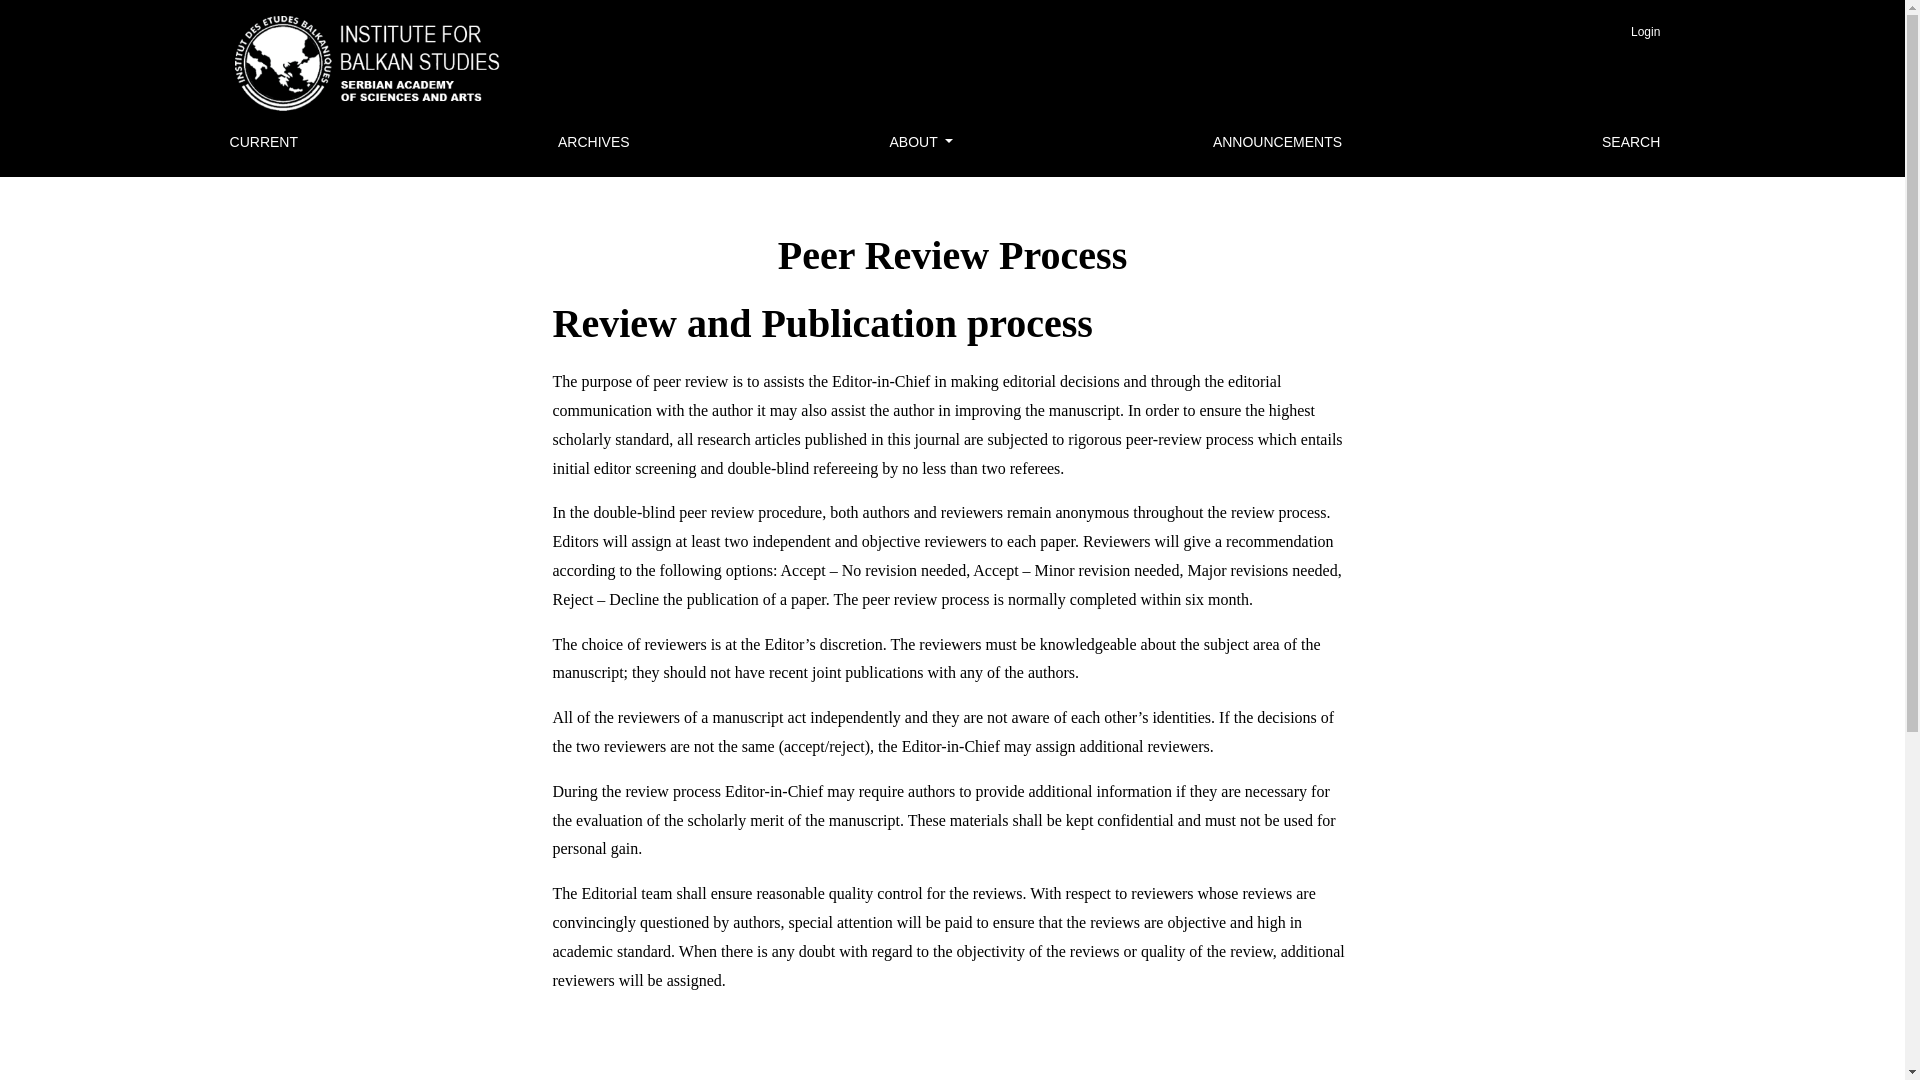 The image size is (1920, 1080). I want to click on CURRENT, so click(264, 142).